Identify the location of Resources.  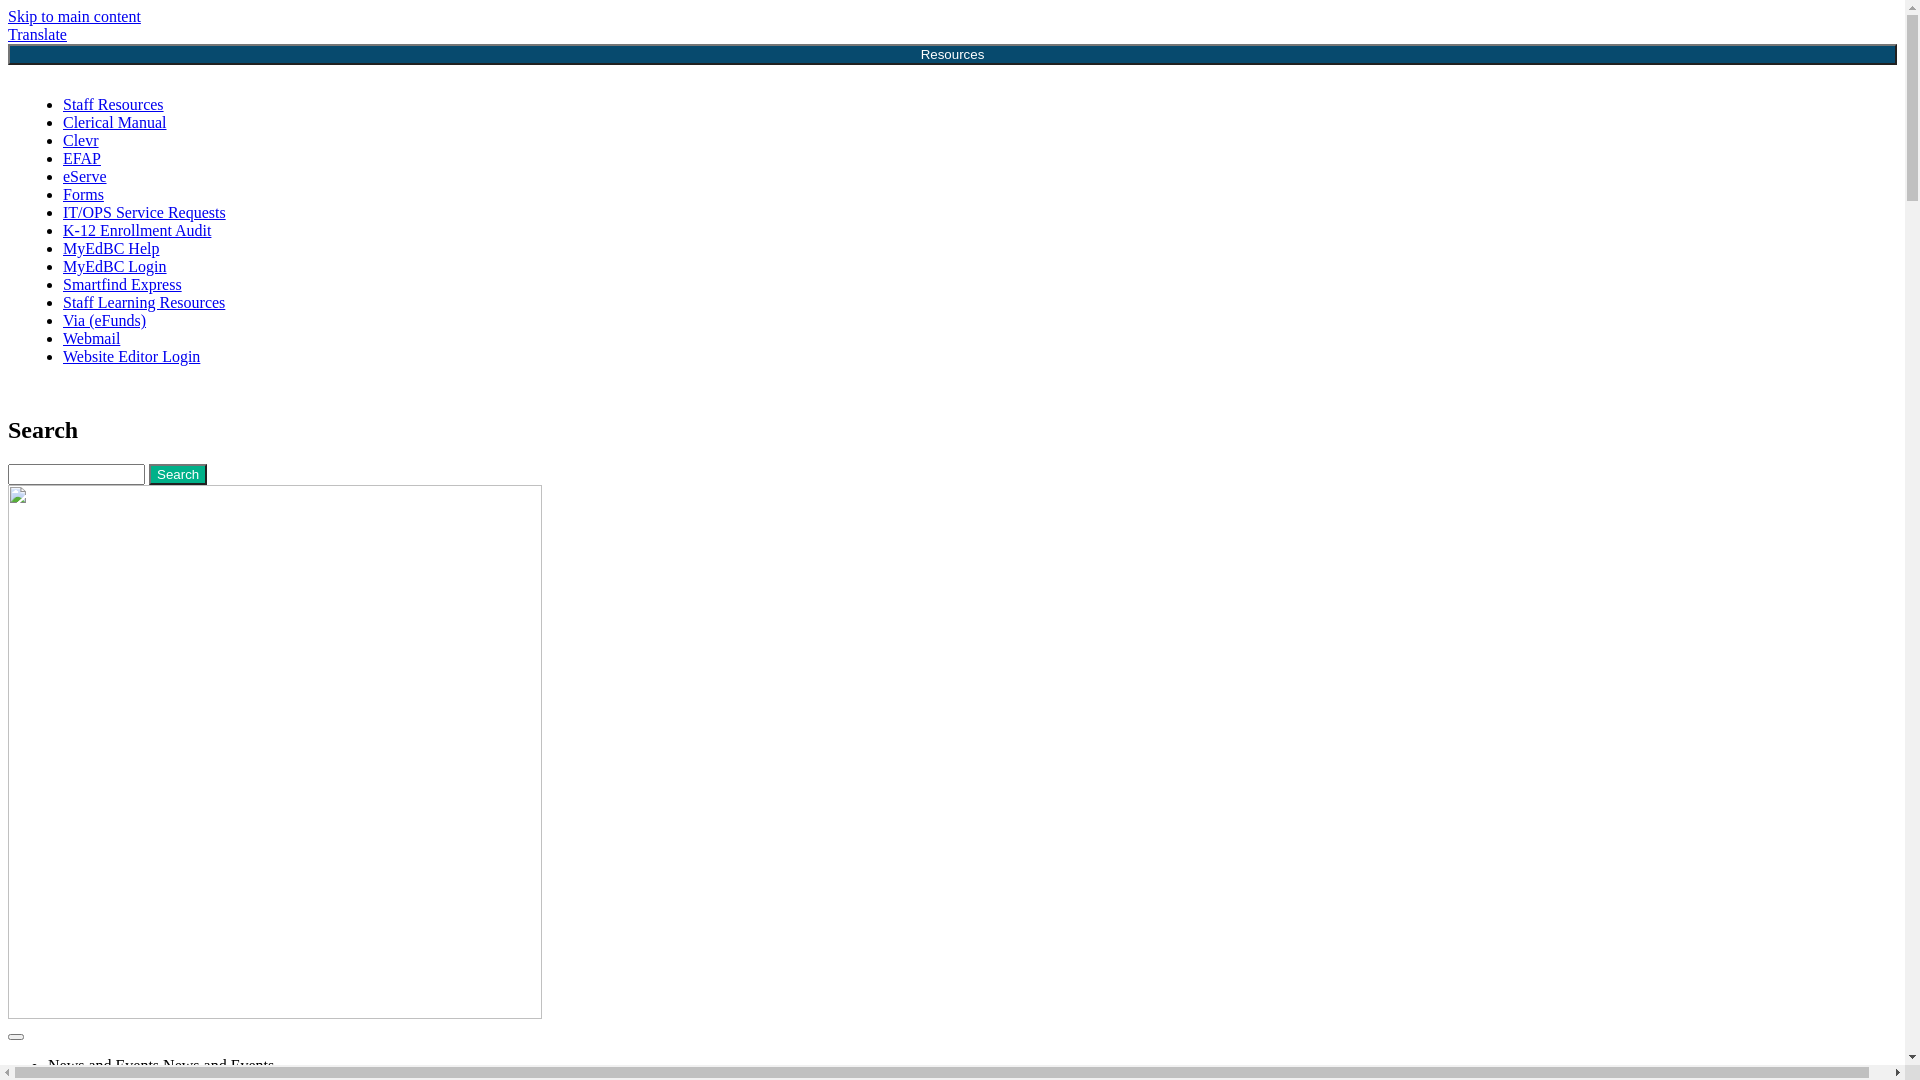
(952, 54).